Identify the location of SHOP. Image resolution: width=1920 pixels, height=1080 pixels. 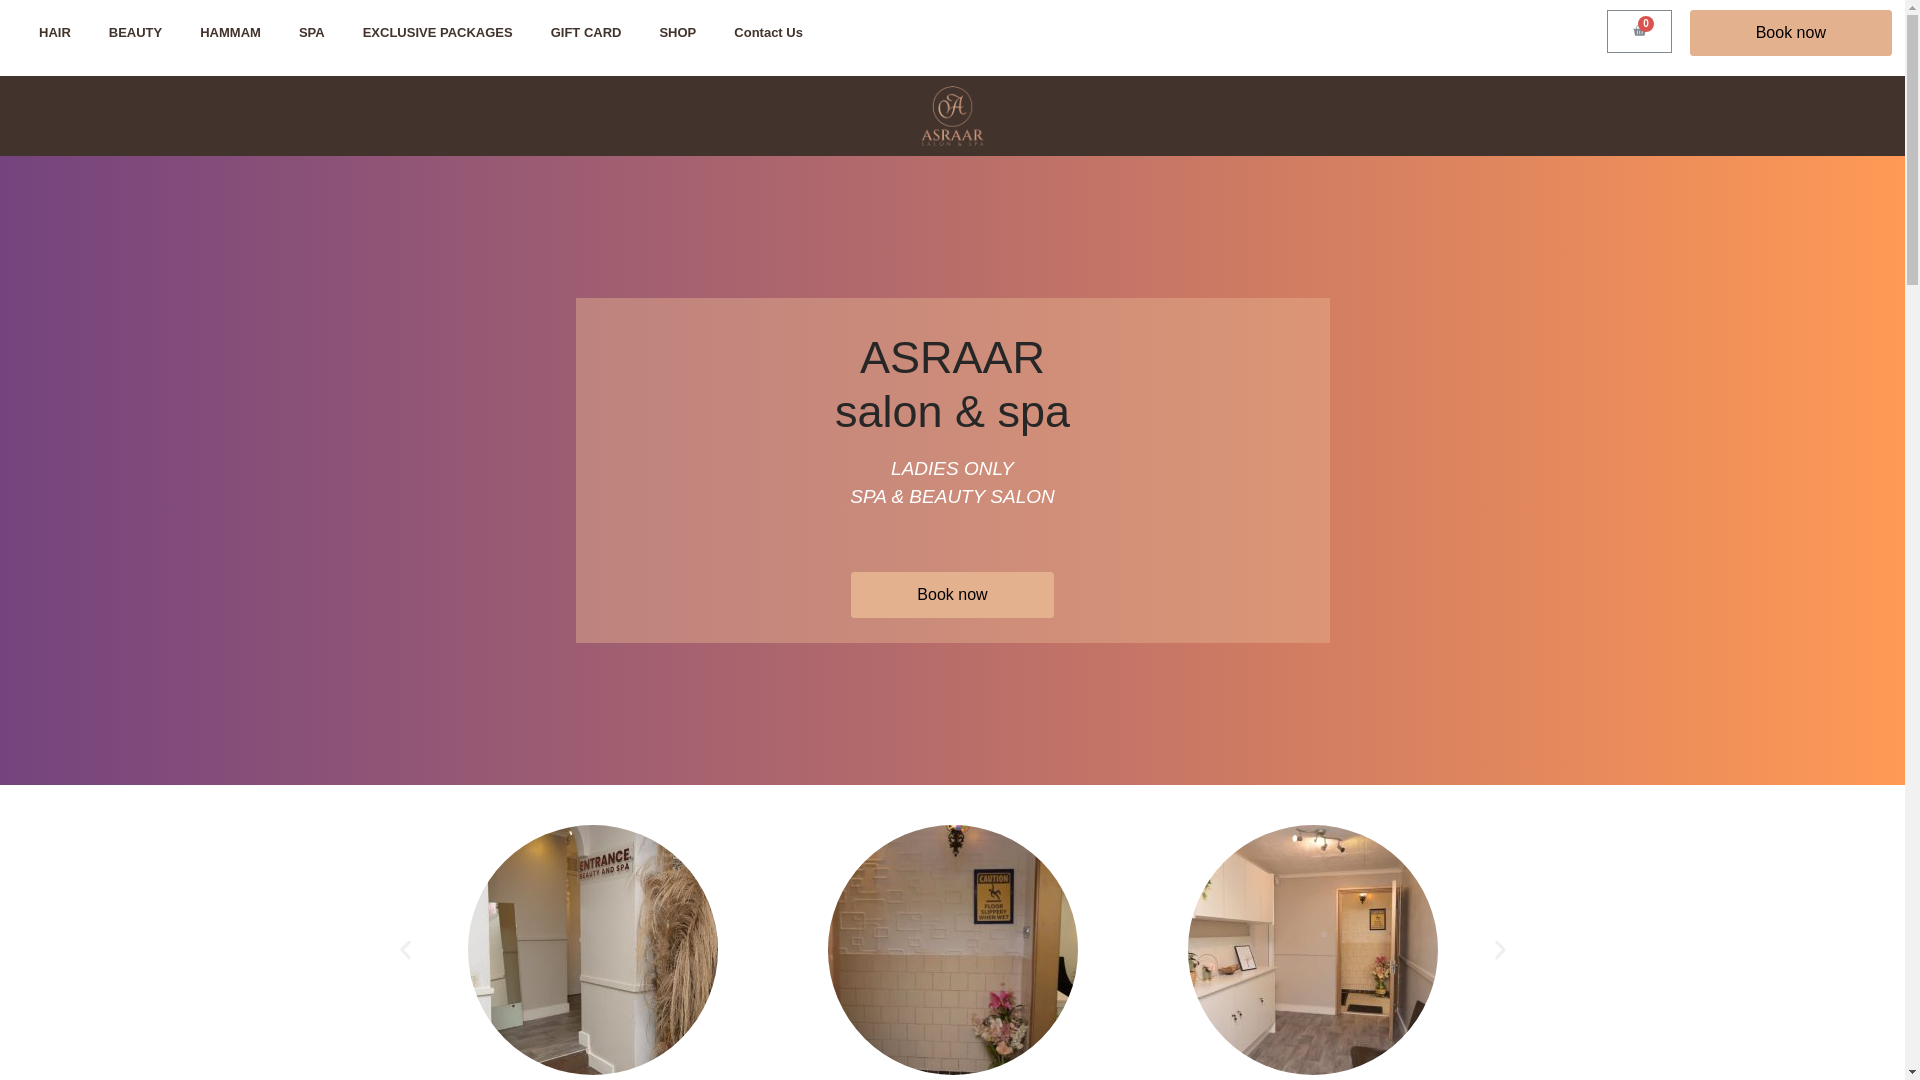
(676, 32).